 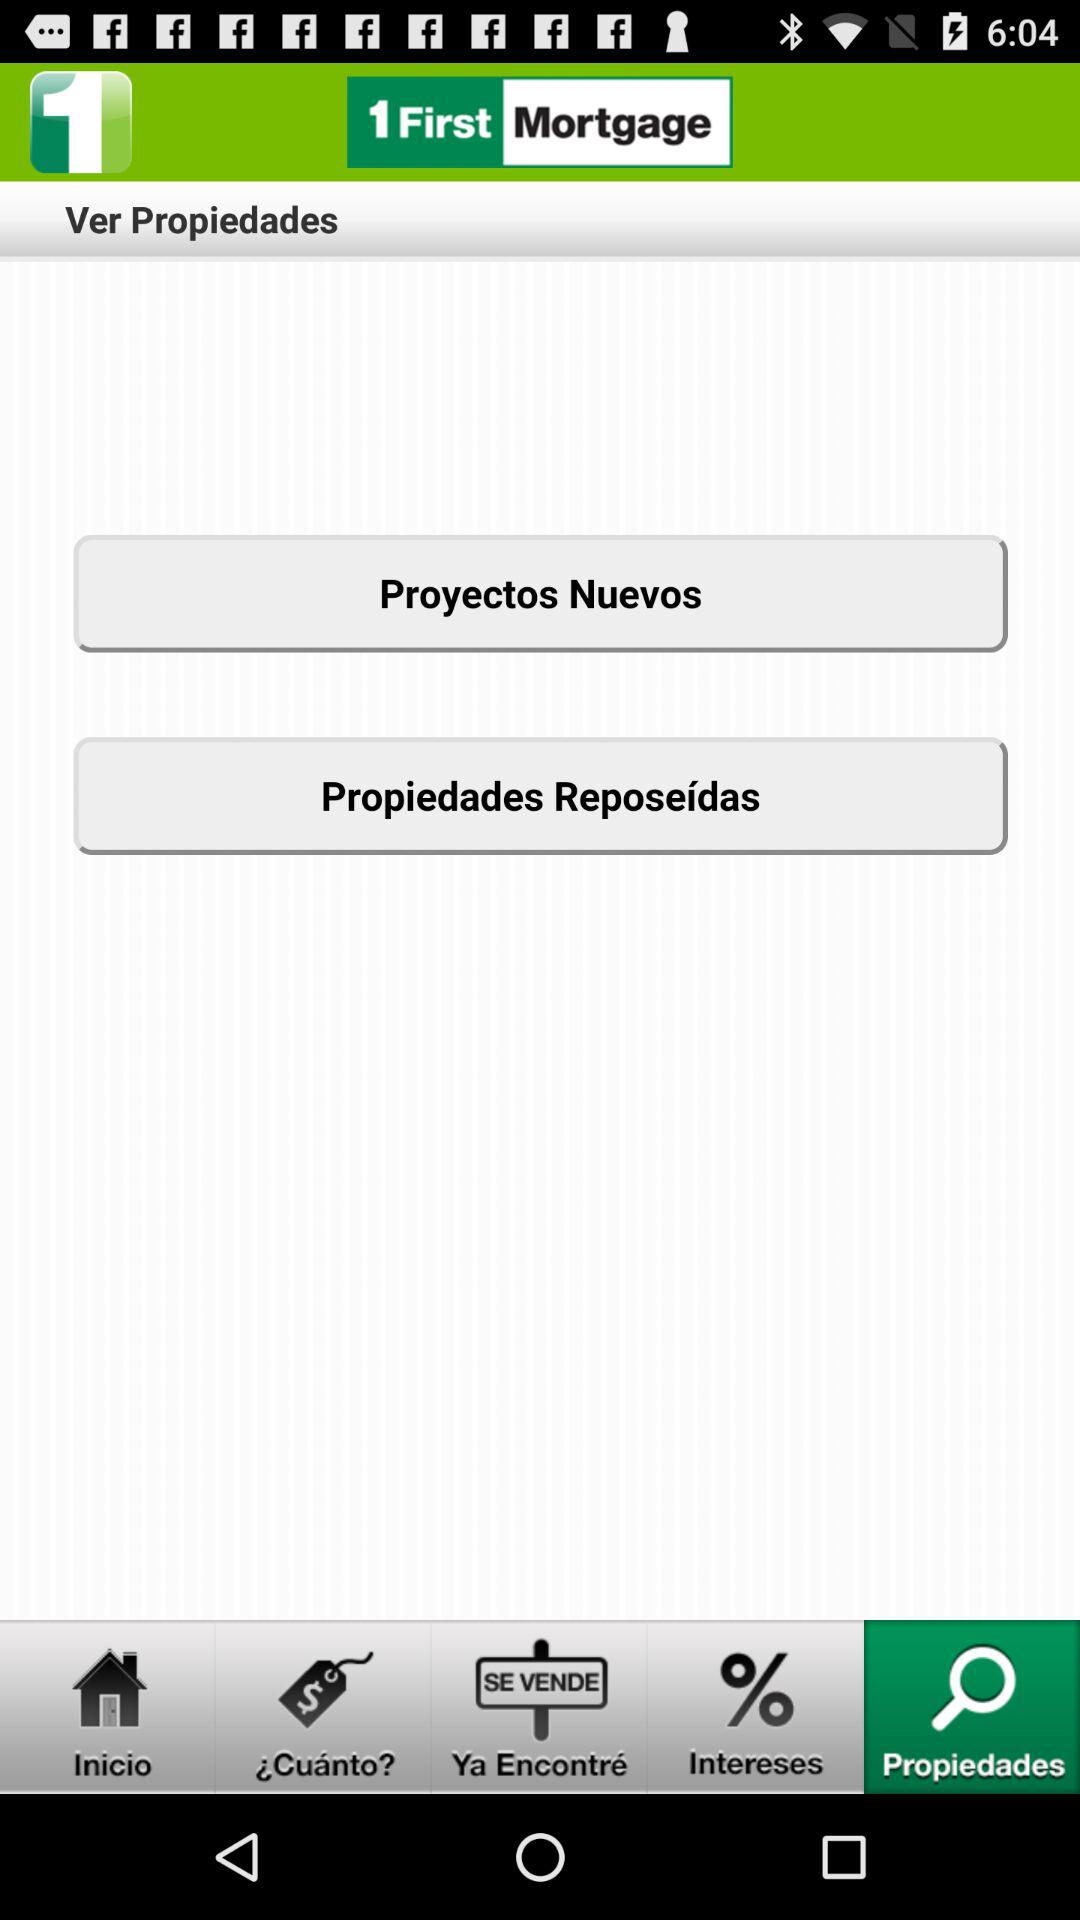 What do you see at coordinates (756, 1707) in the screenshot?
I see `intereses button link` at bounding box center [756, 1707].